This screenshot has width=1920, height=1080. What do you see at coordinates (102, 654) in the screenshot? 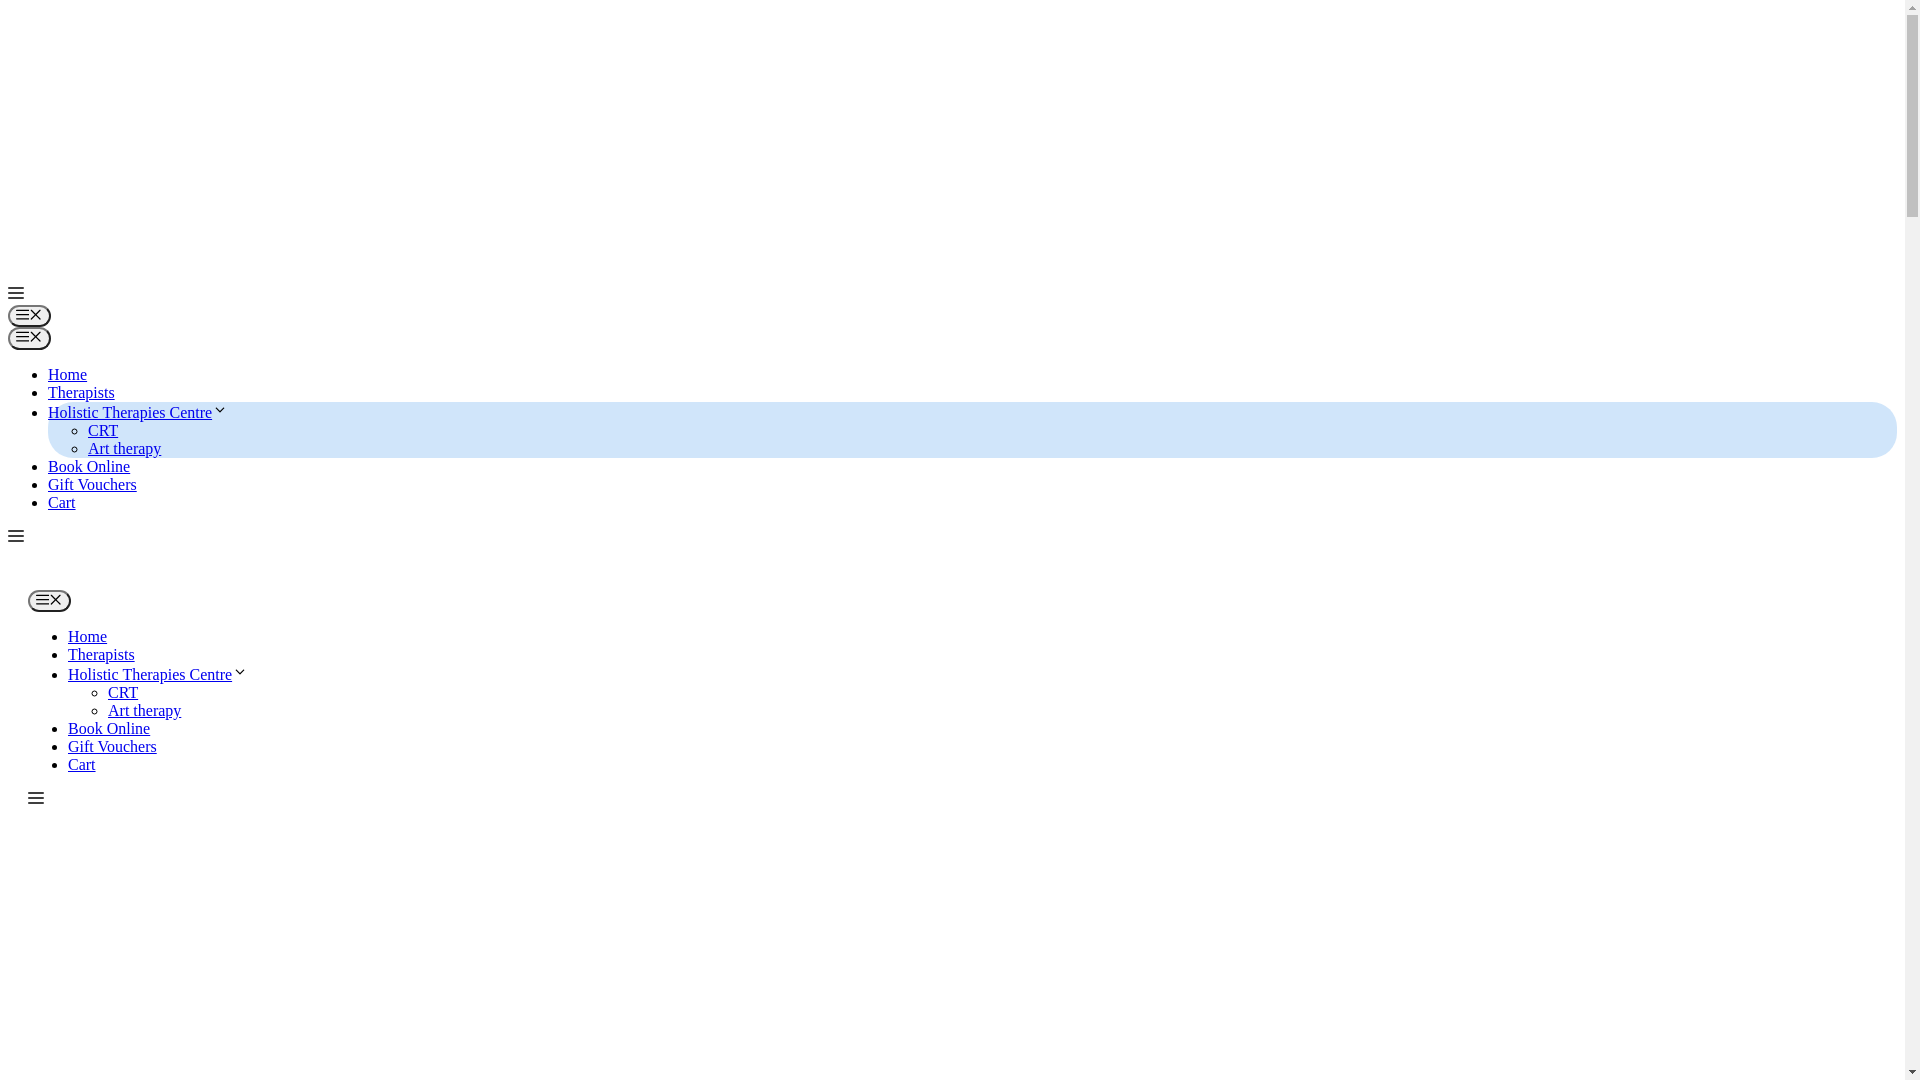
I see `Therapists` at bounding box center [102, 654].